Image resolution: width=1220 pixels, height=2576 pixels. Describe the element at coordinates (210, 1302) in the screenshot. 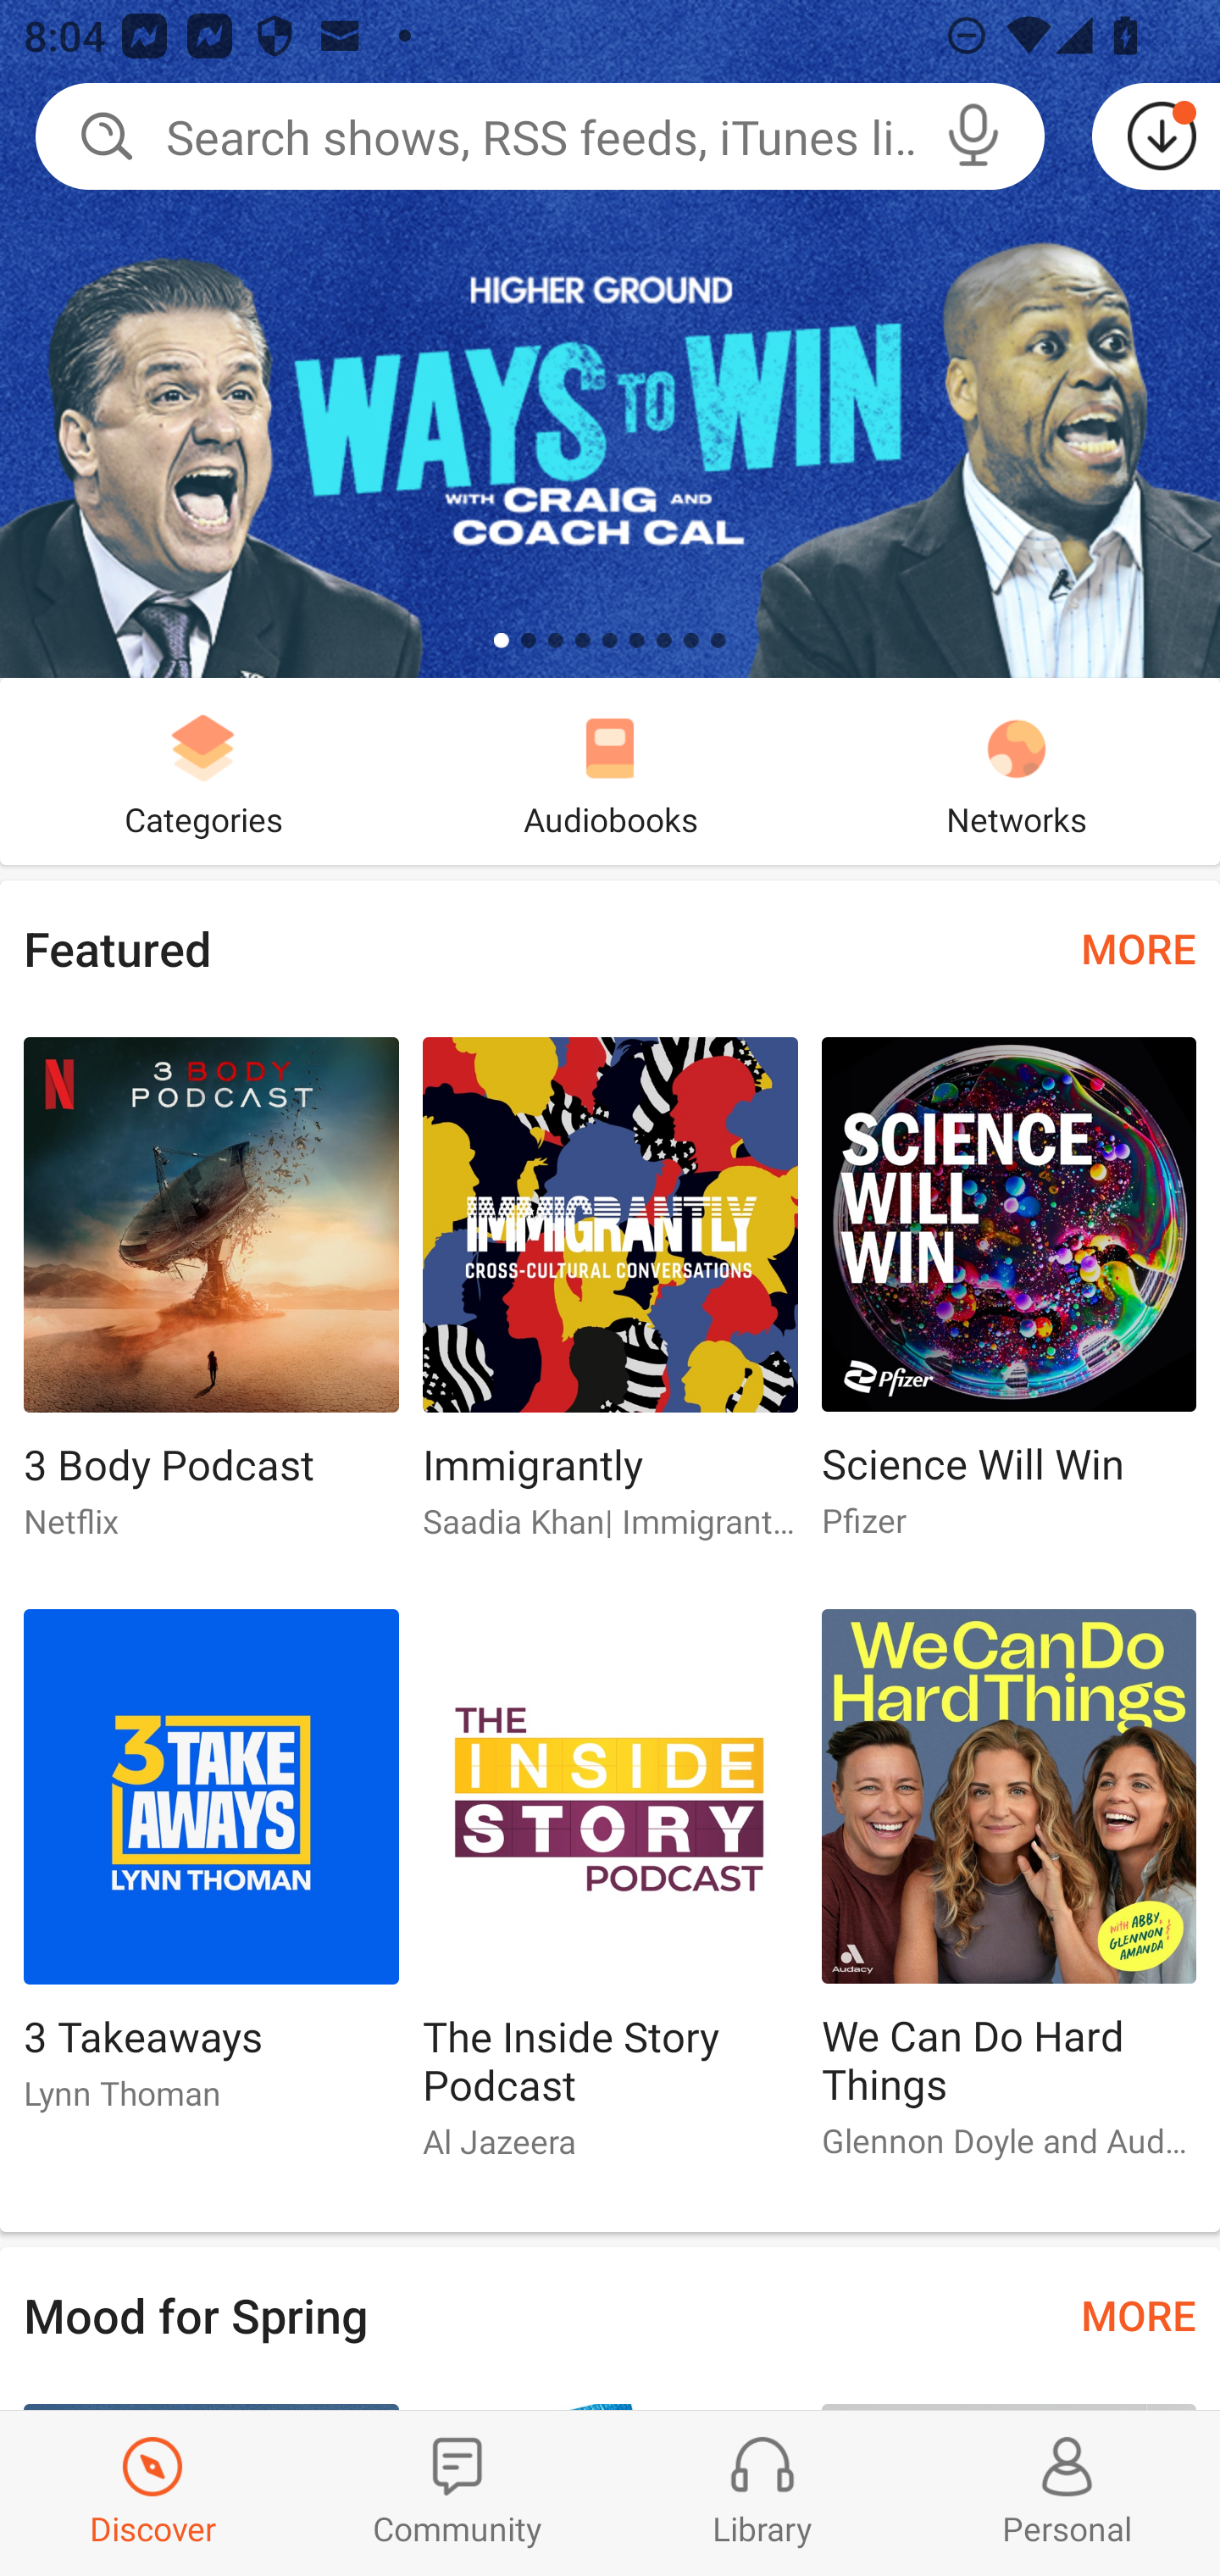

I see `3 Body Podcast 3 Body Podcast Netflix` at that location.